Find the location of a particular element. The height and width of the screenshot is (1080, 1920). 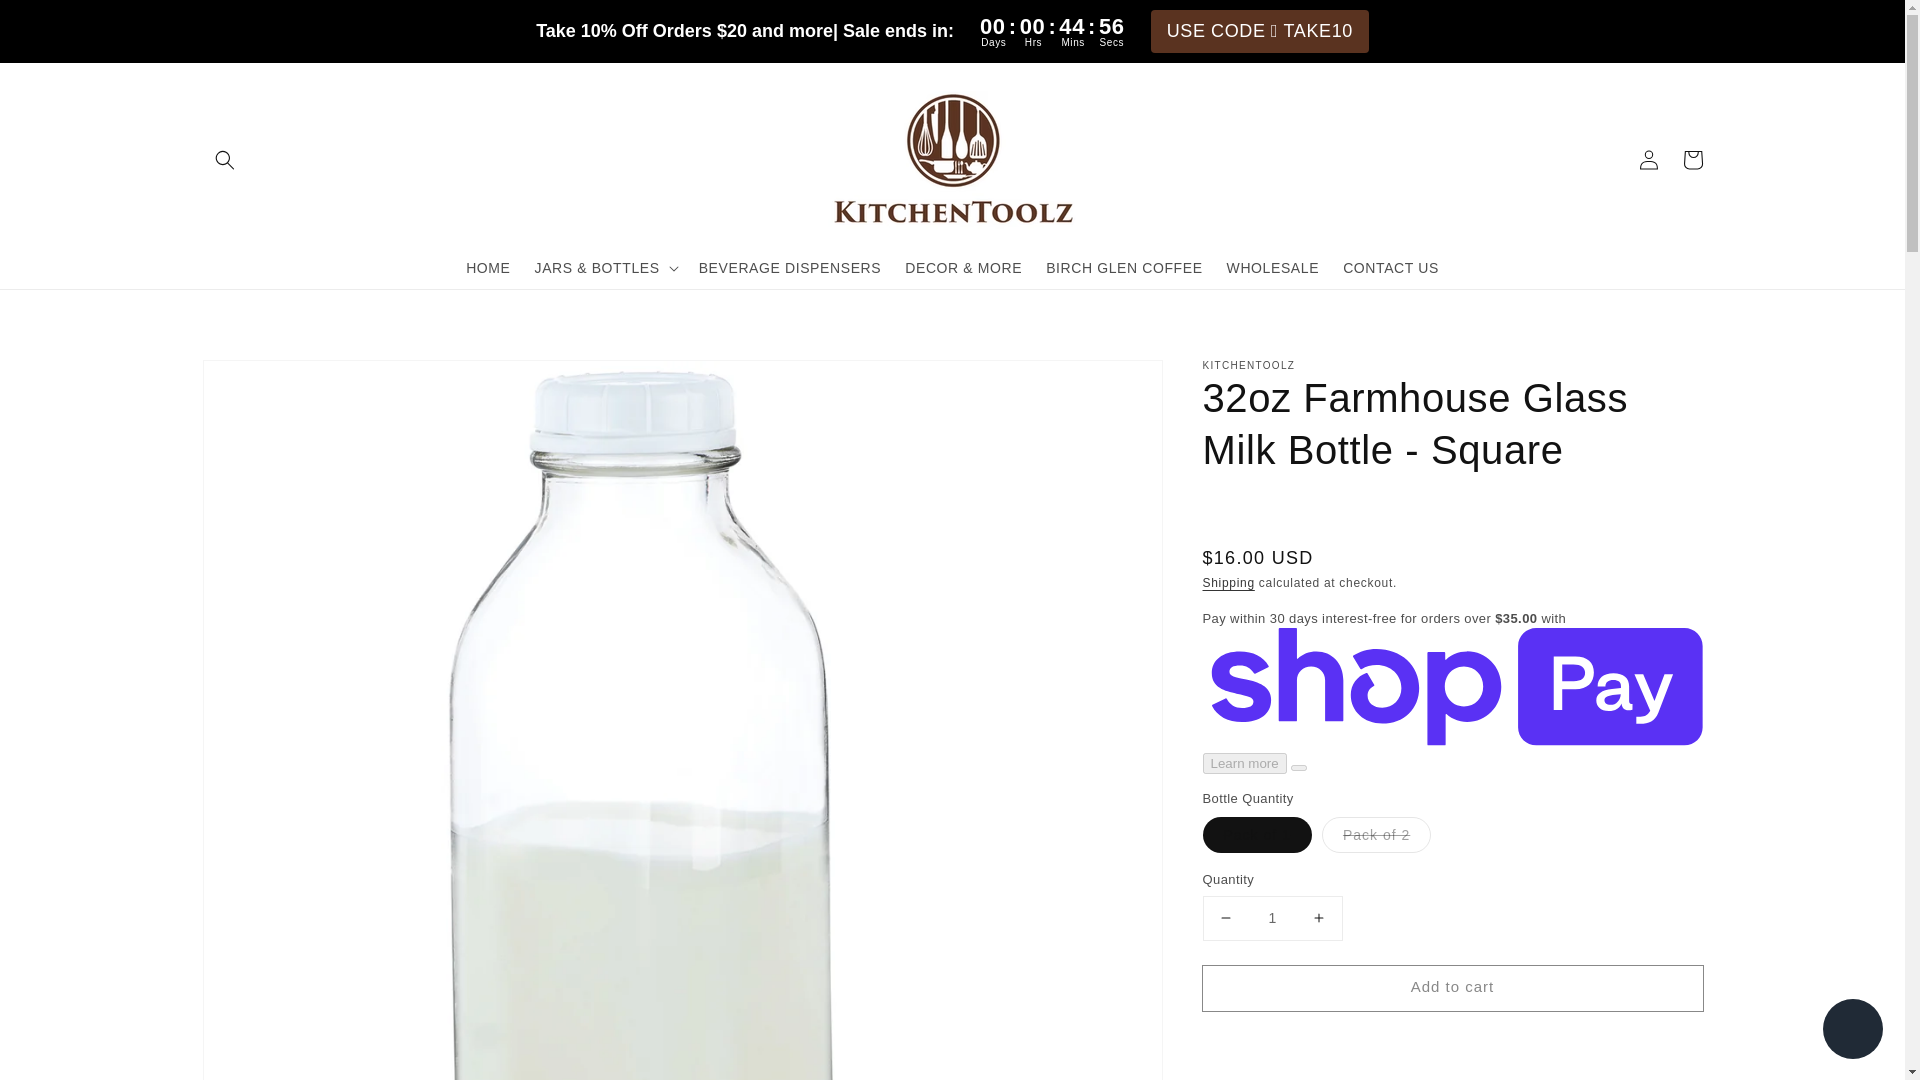

1 is located at coordinates (1272, 918).